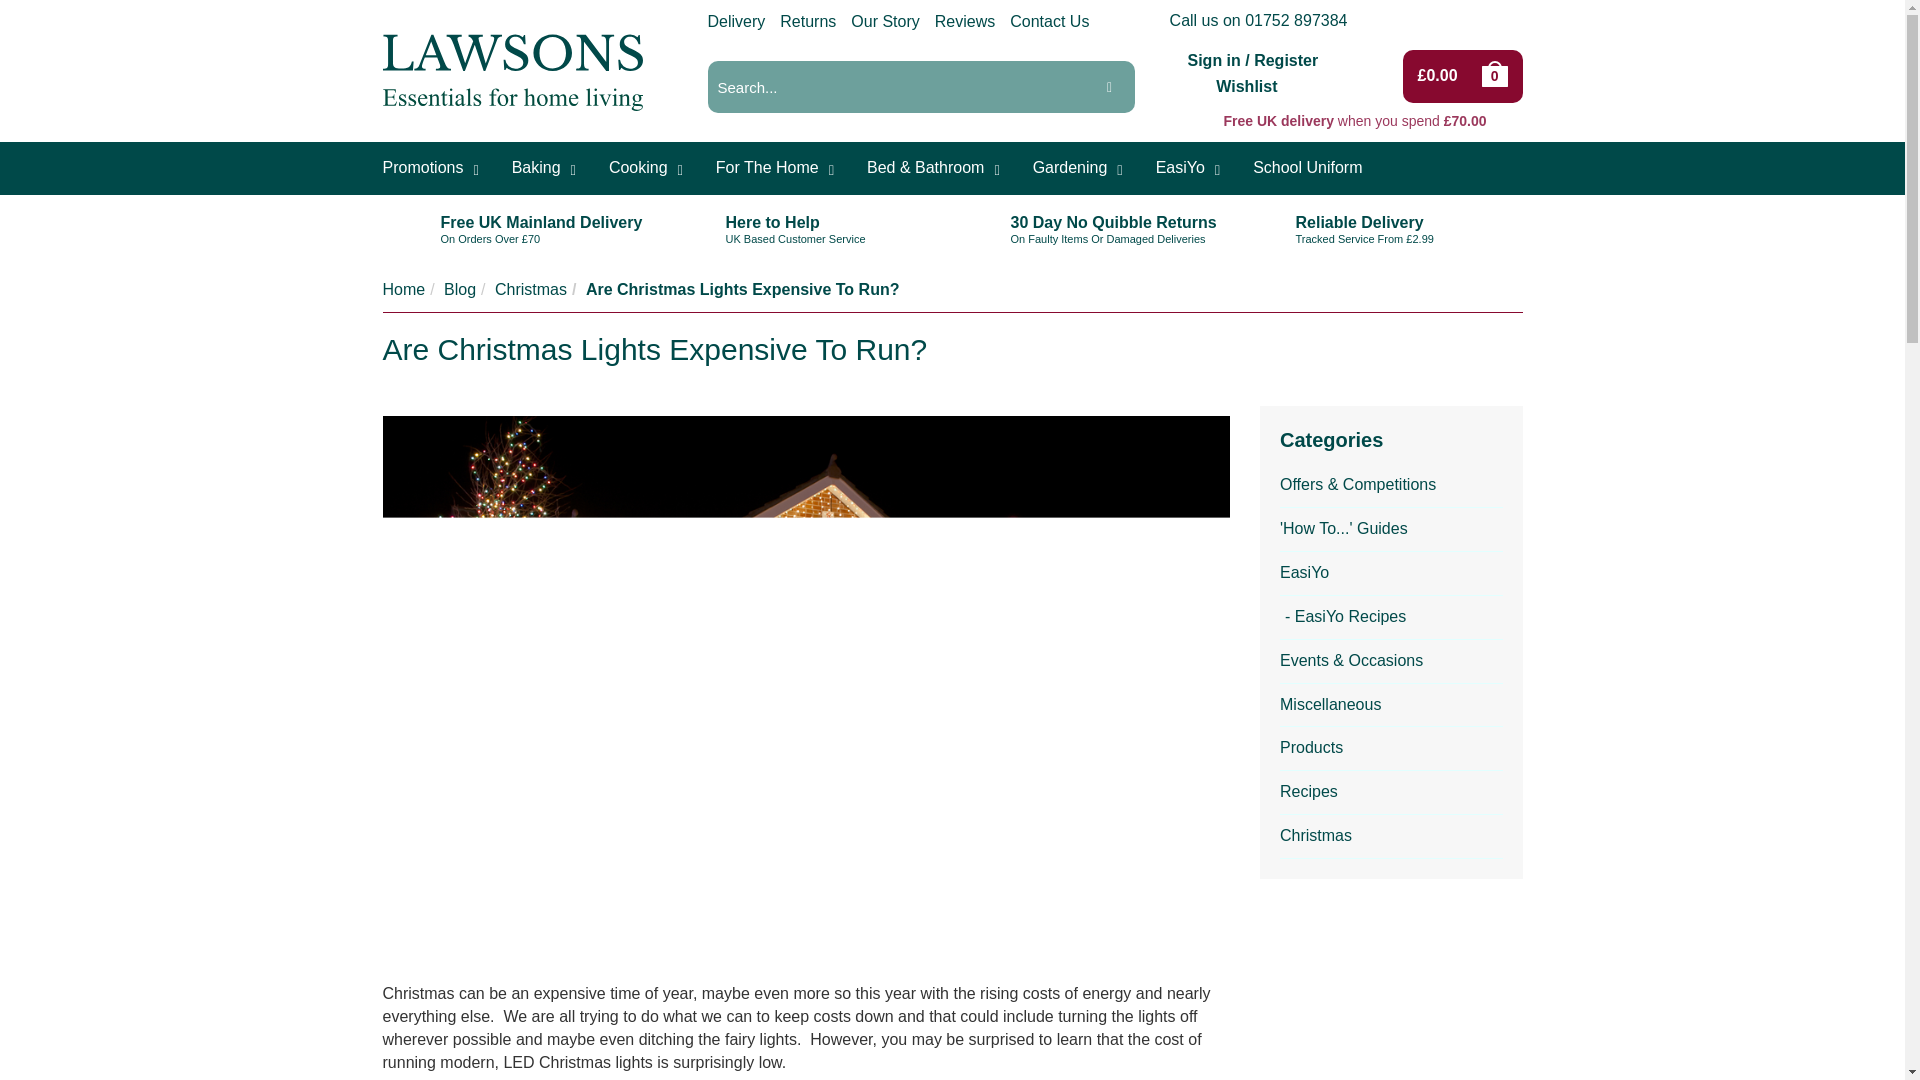 Image resolution: width=1920 pixels, height=1080 pixels. What do you see at coordinates (1497, 75) in the screenshot?
I see `Bag` at bounding box center [1497, 75].